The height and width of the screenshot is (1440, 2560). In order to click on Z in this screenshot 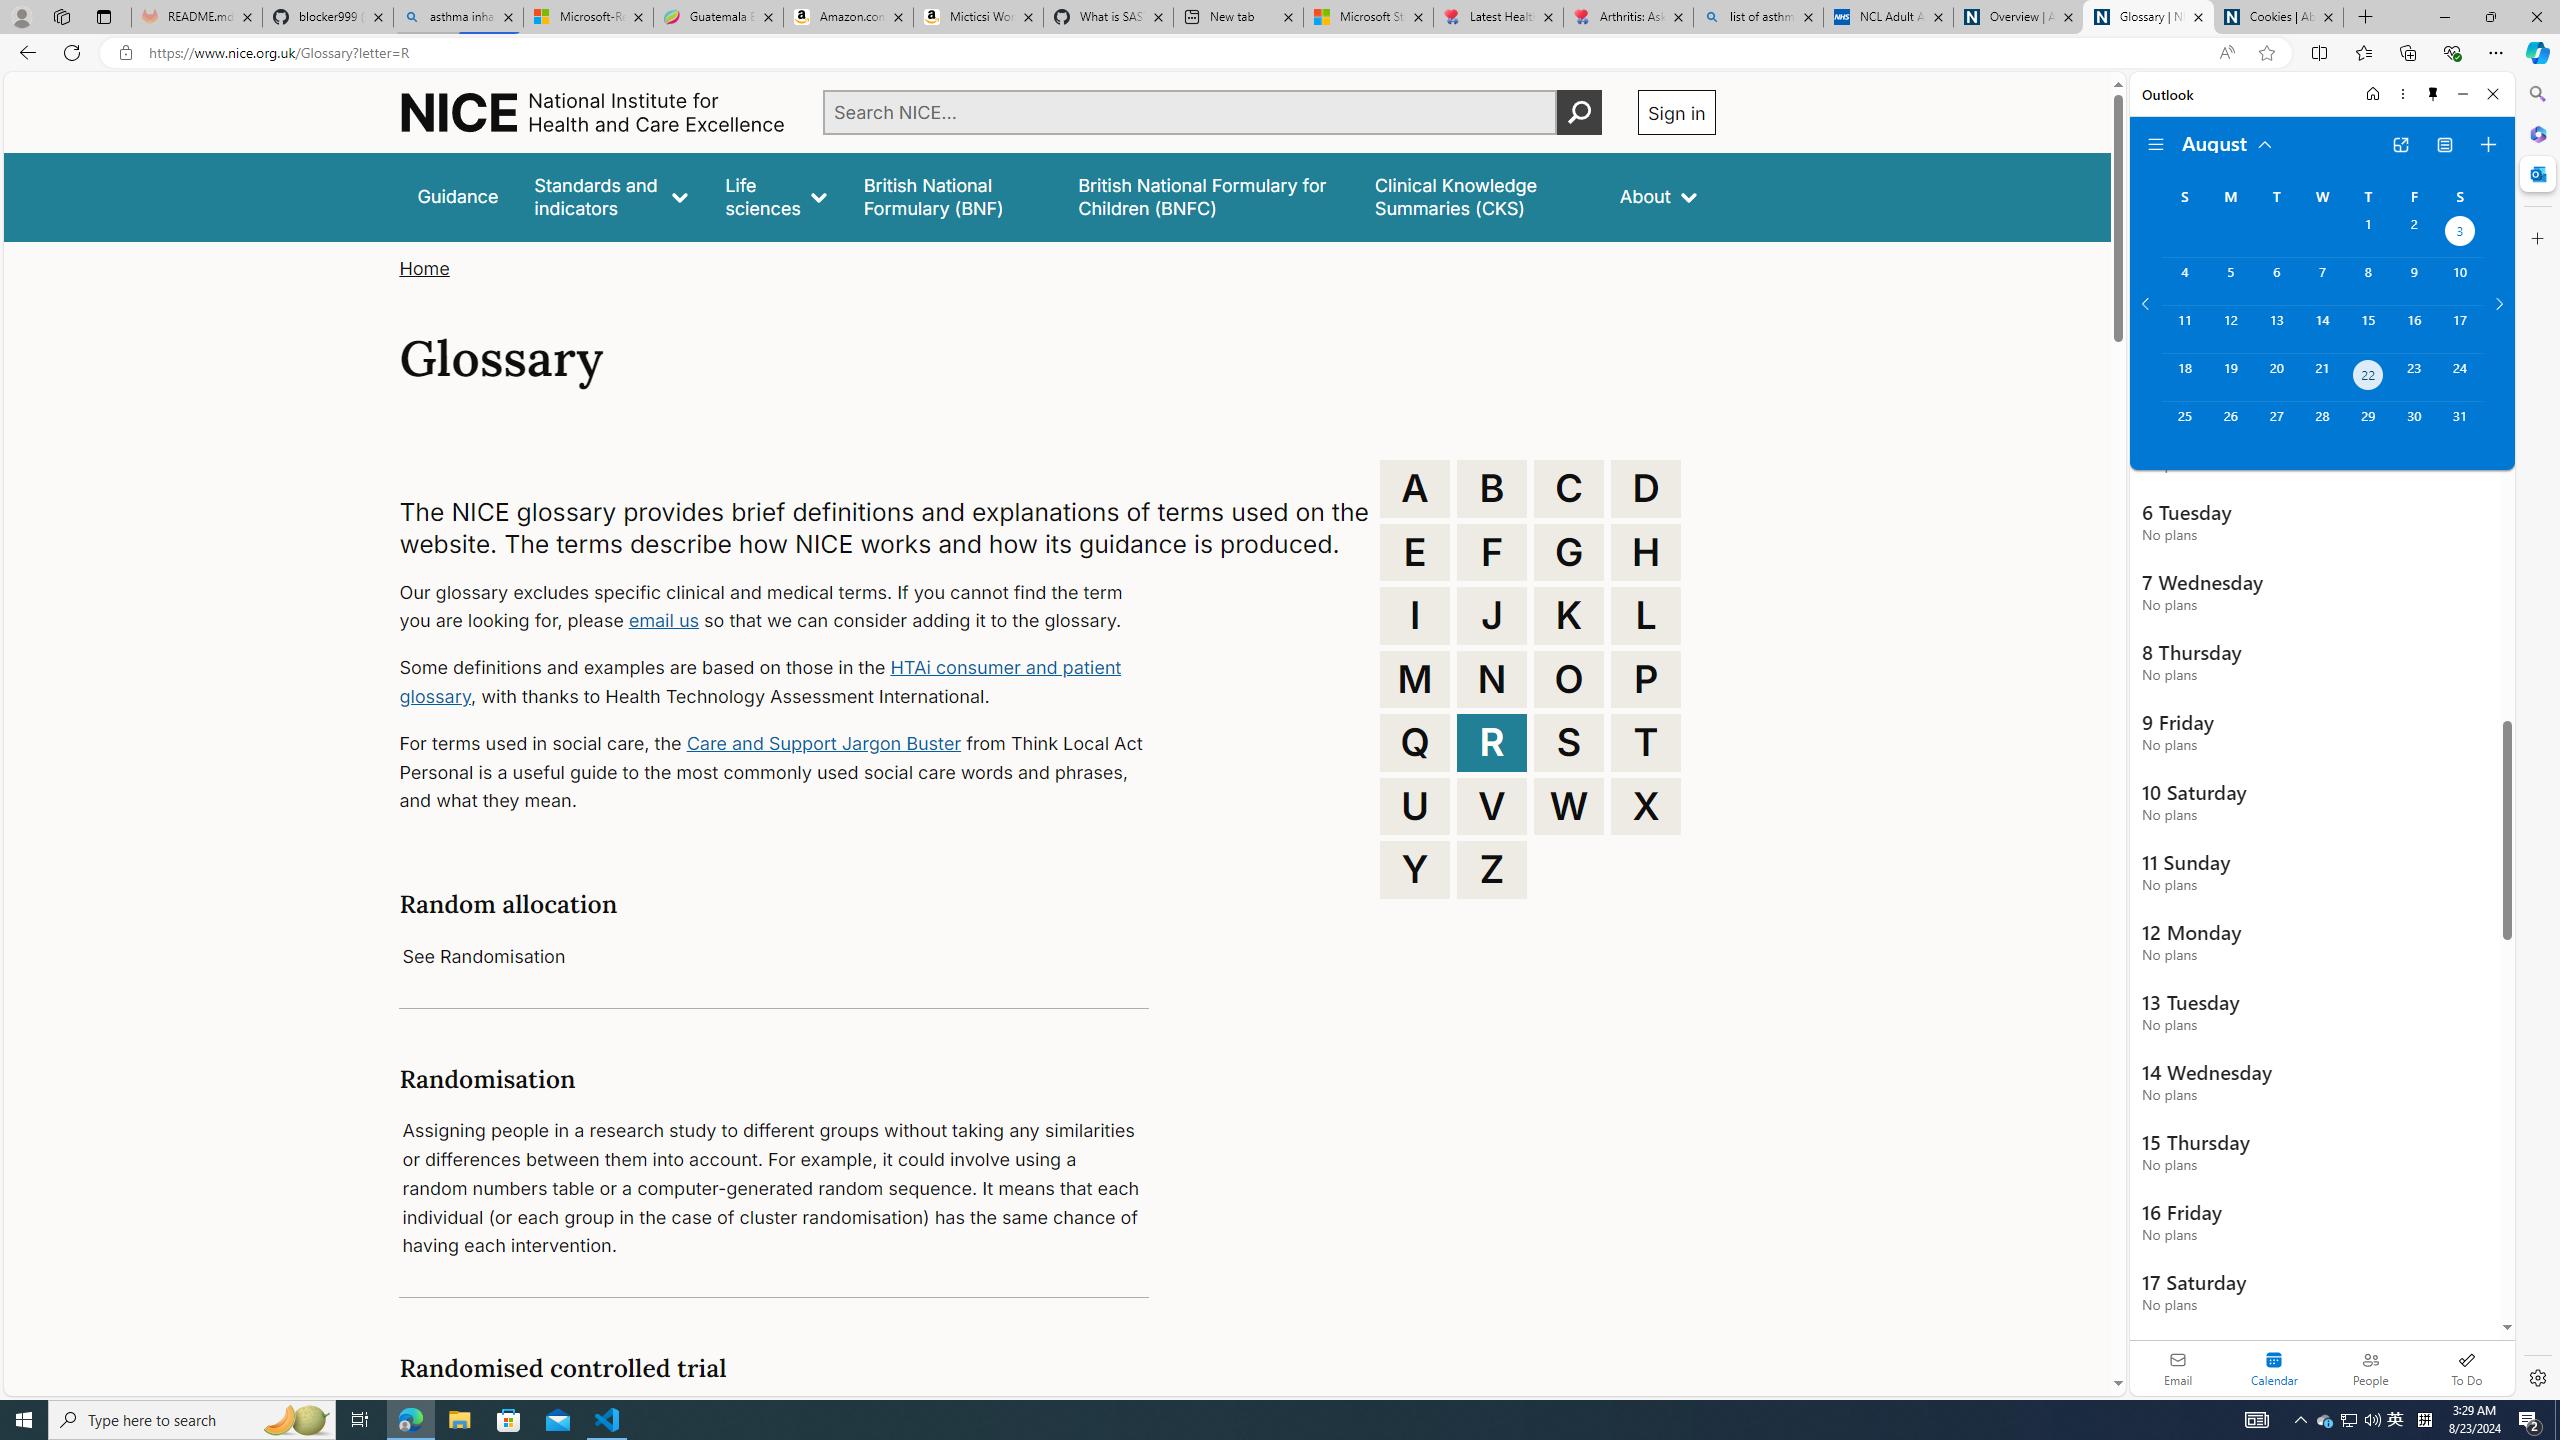, I will do `click(1492, 869)`.